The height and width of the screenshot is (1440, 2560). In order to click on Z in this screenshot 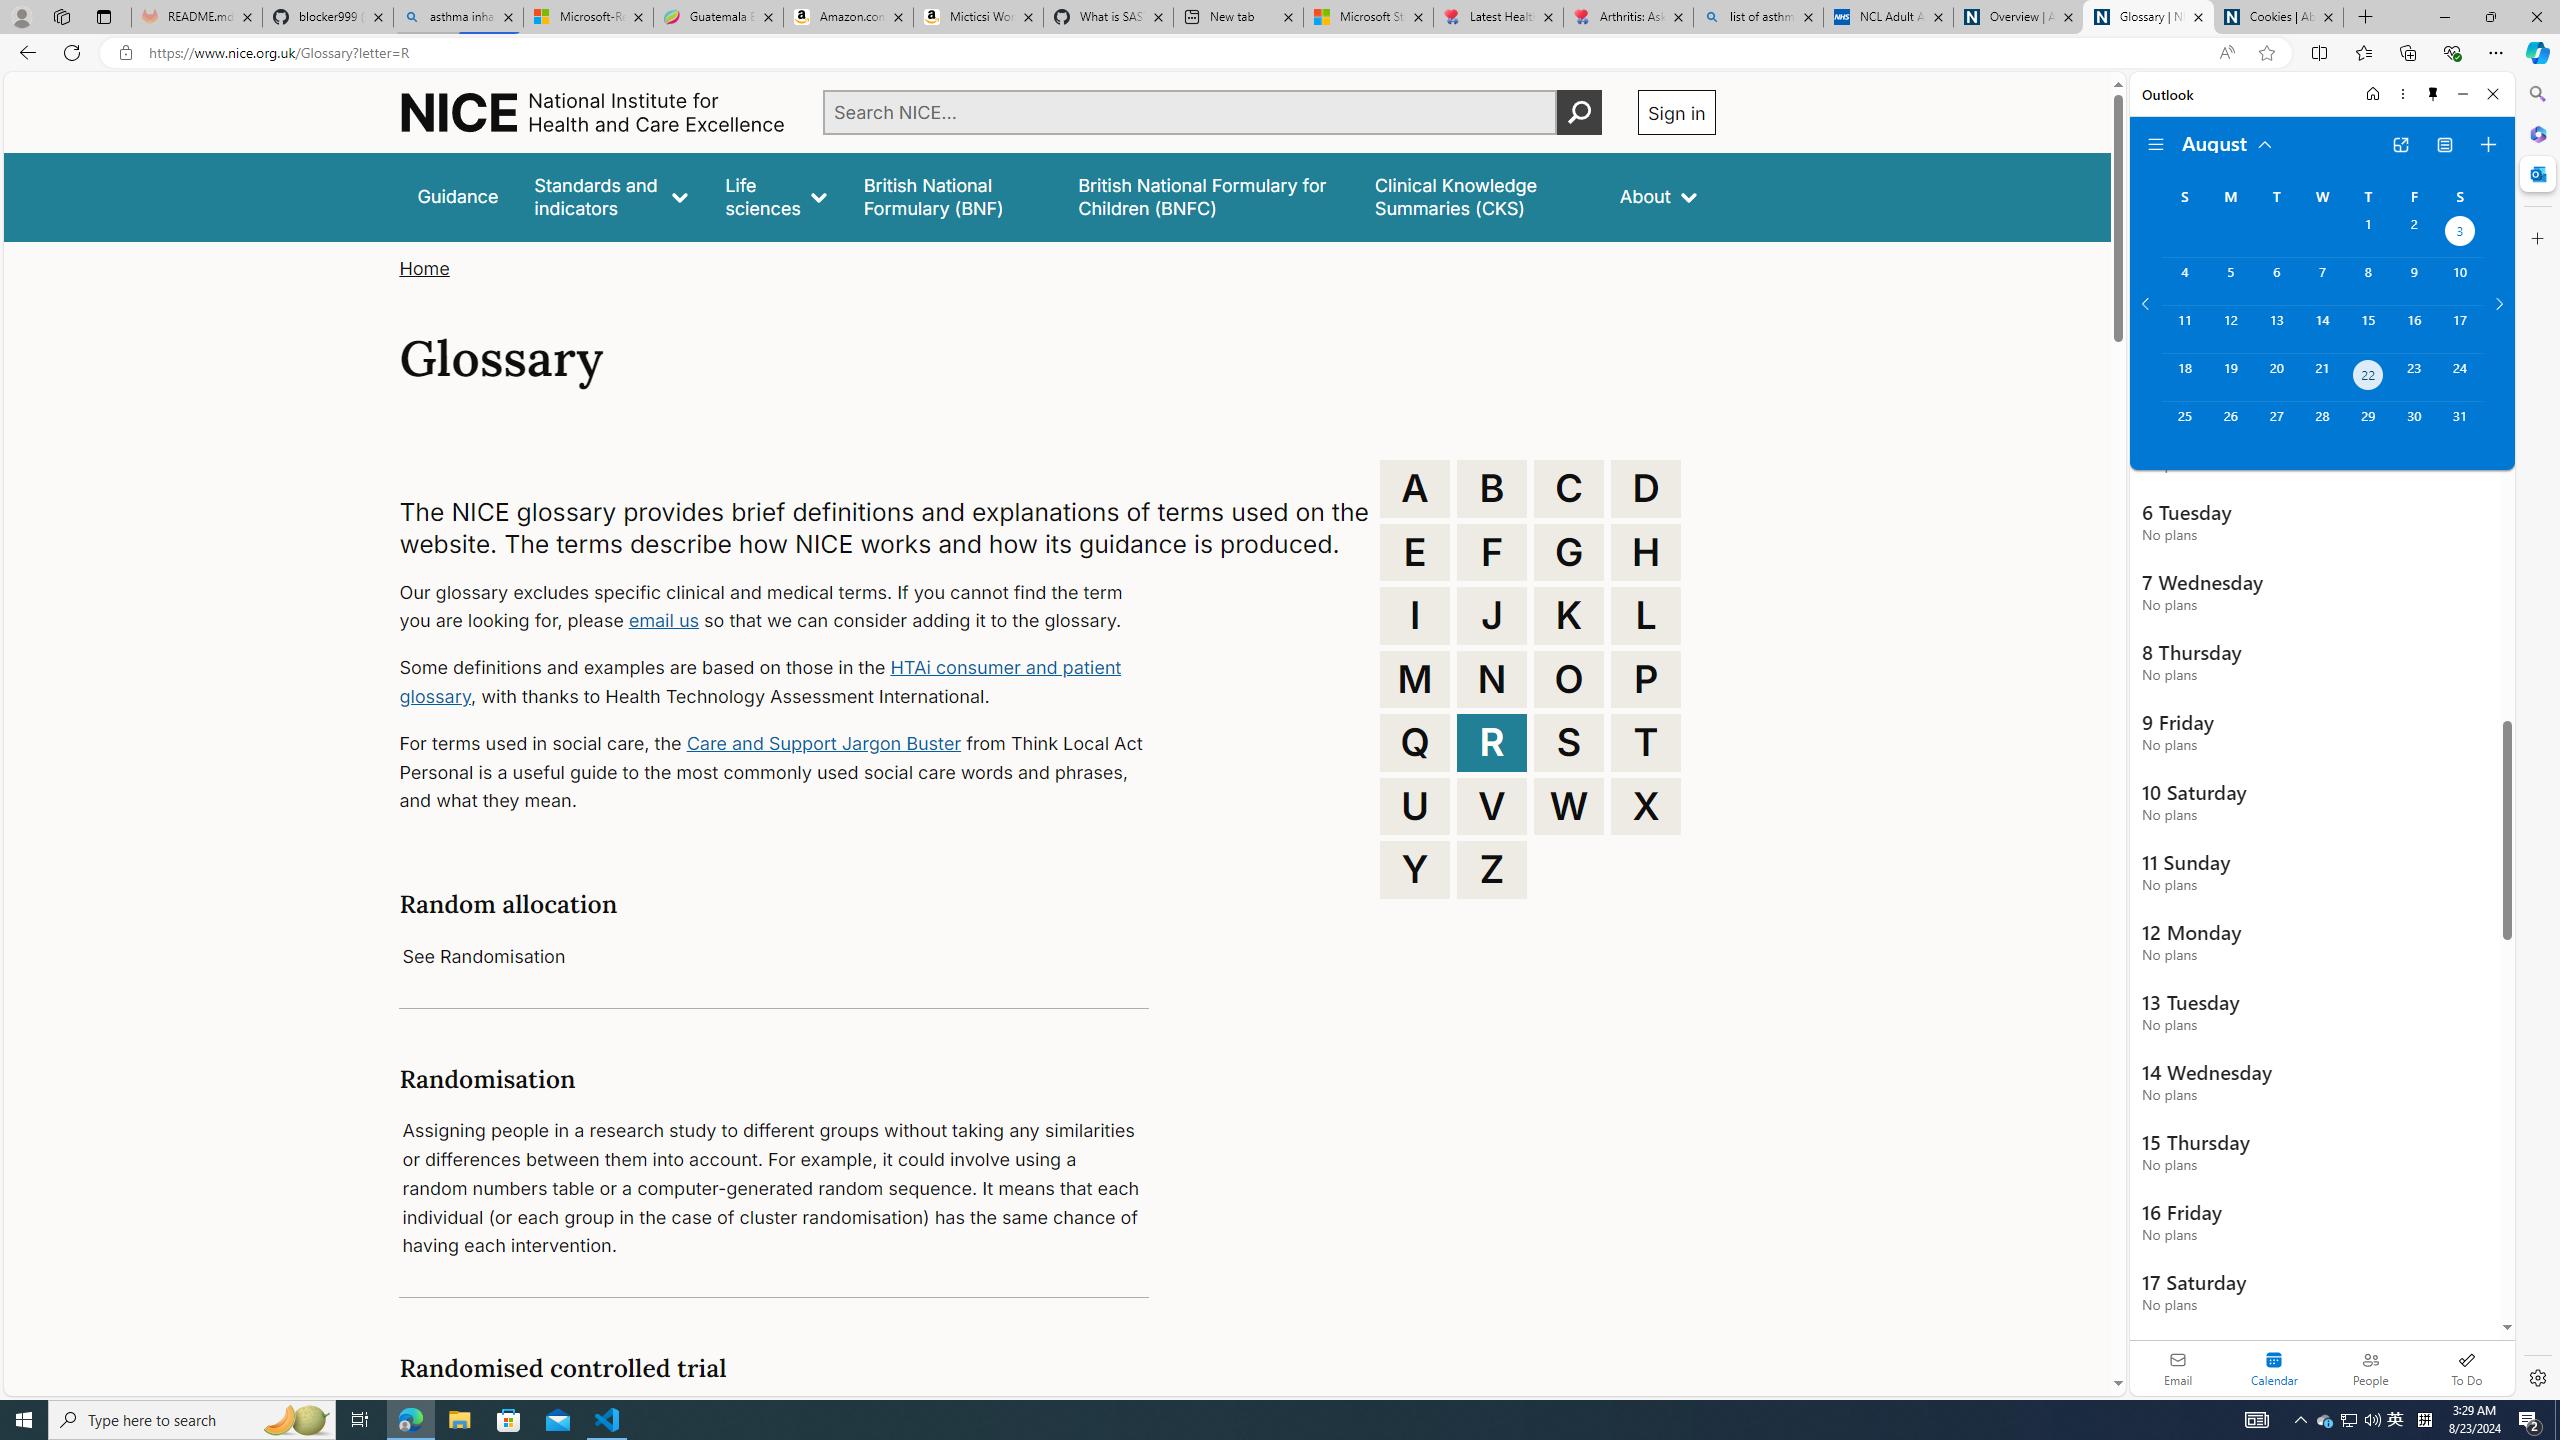, I will do `click(1492, 869)`.